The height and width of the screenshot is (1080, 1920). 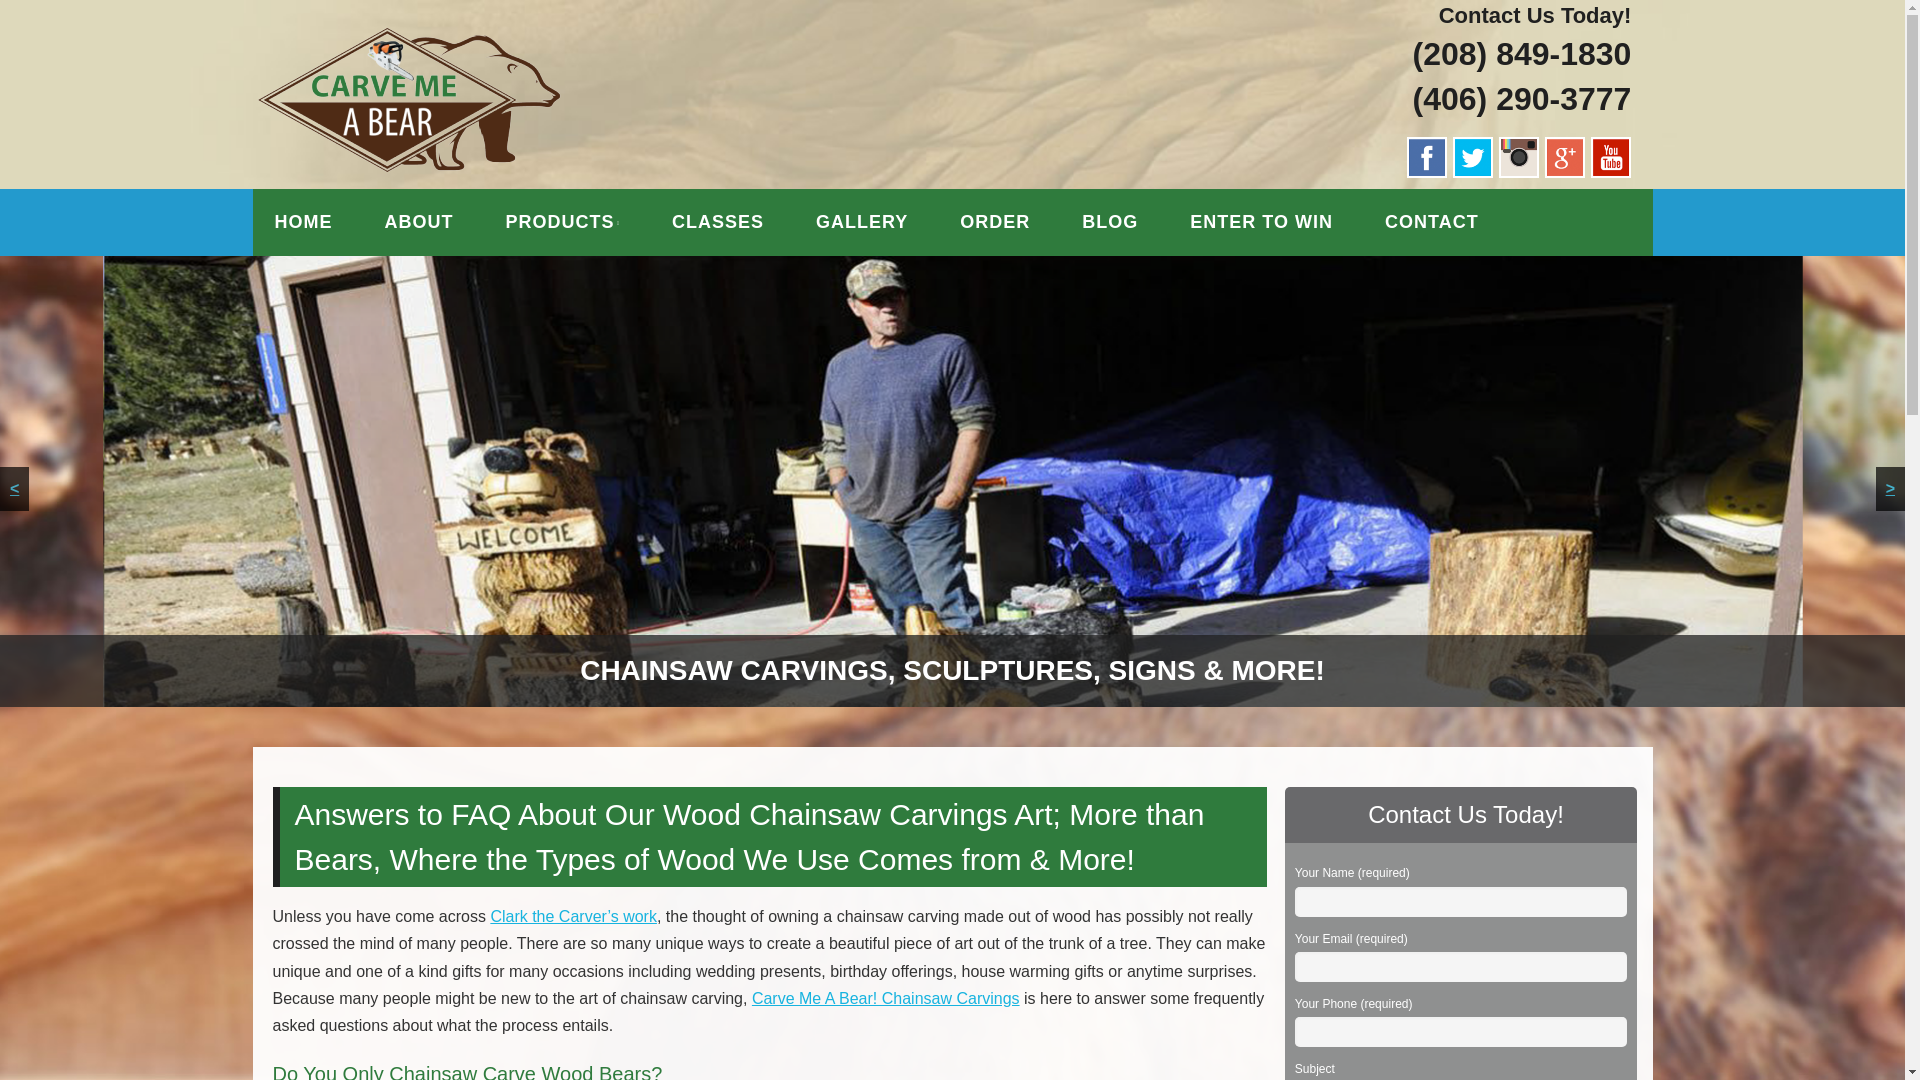 What do you see at coordinates (302, 222) in the screenshot?
I see `HOME` at bounding box center [302, 222].